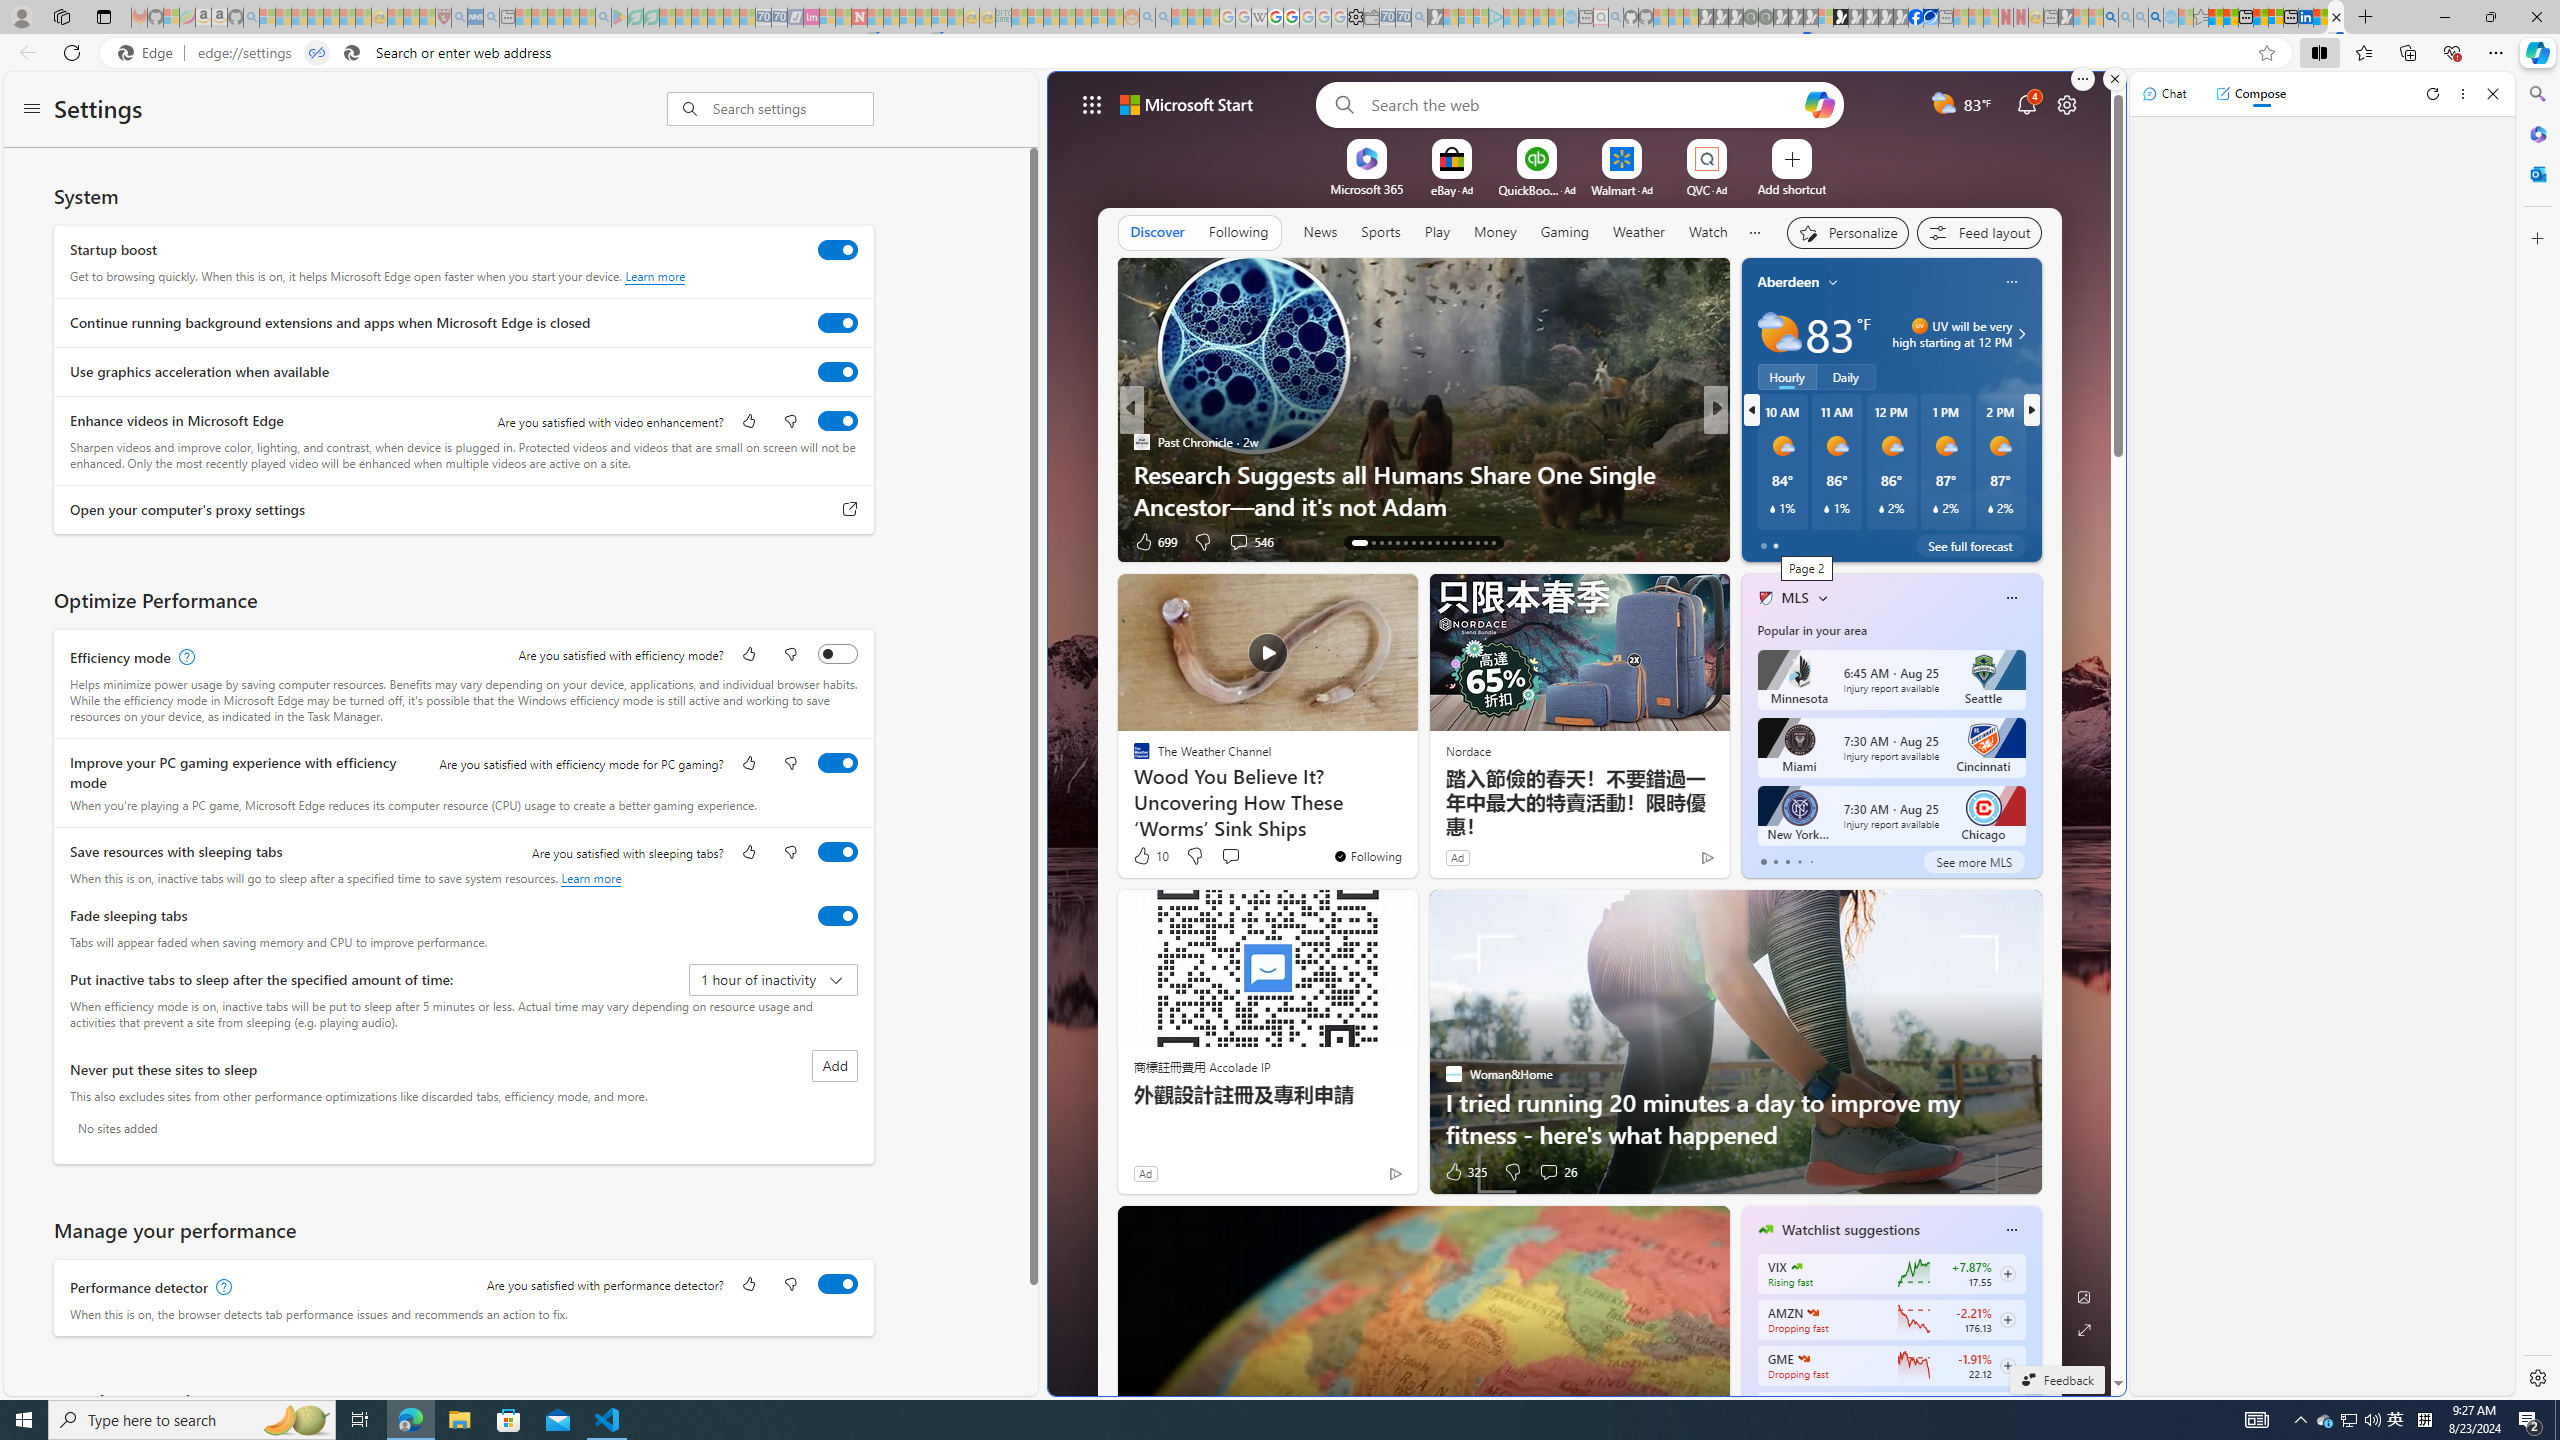  I want to click on Pets - MSN - Sleeping, so click(572, 17).